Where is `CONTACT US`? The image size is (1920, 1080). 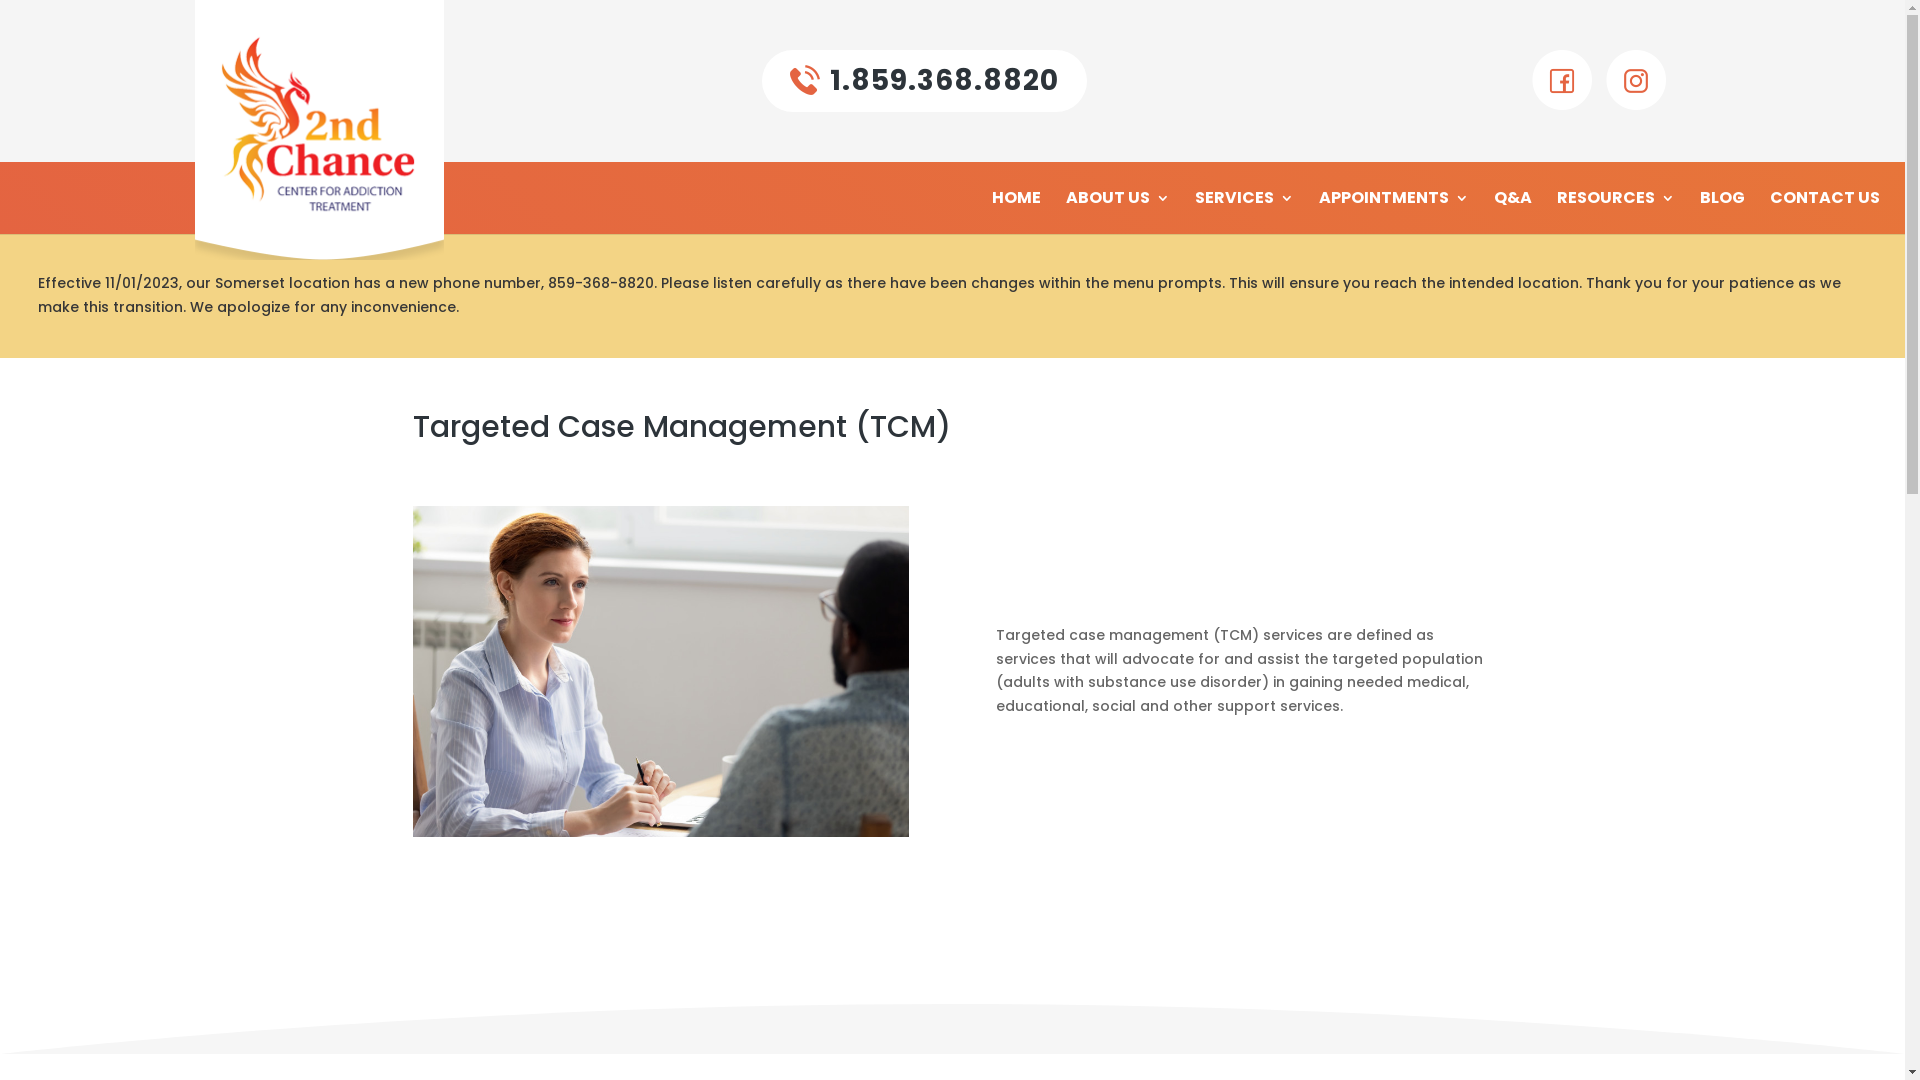
CONTACT US is located at coordinates (1825, 212).